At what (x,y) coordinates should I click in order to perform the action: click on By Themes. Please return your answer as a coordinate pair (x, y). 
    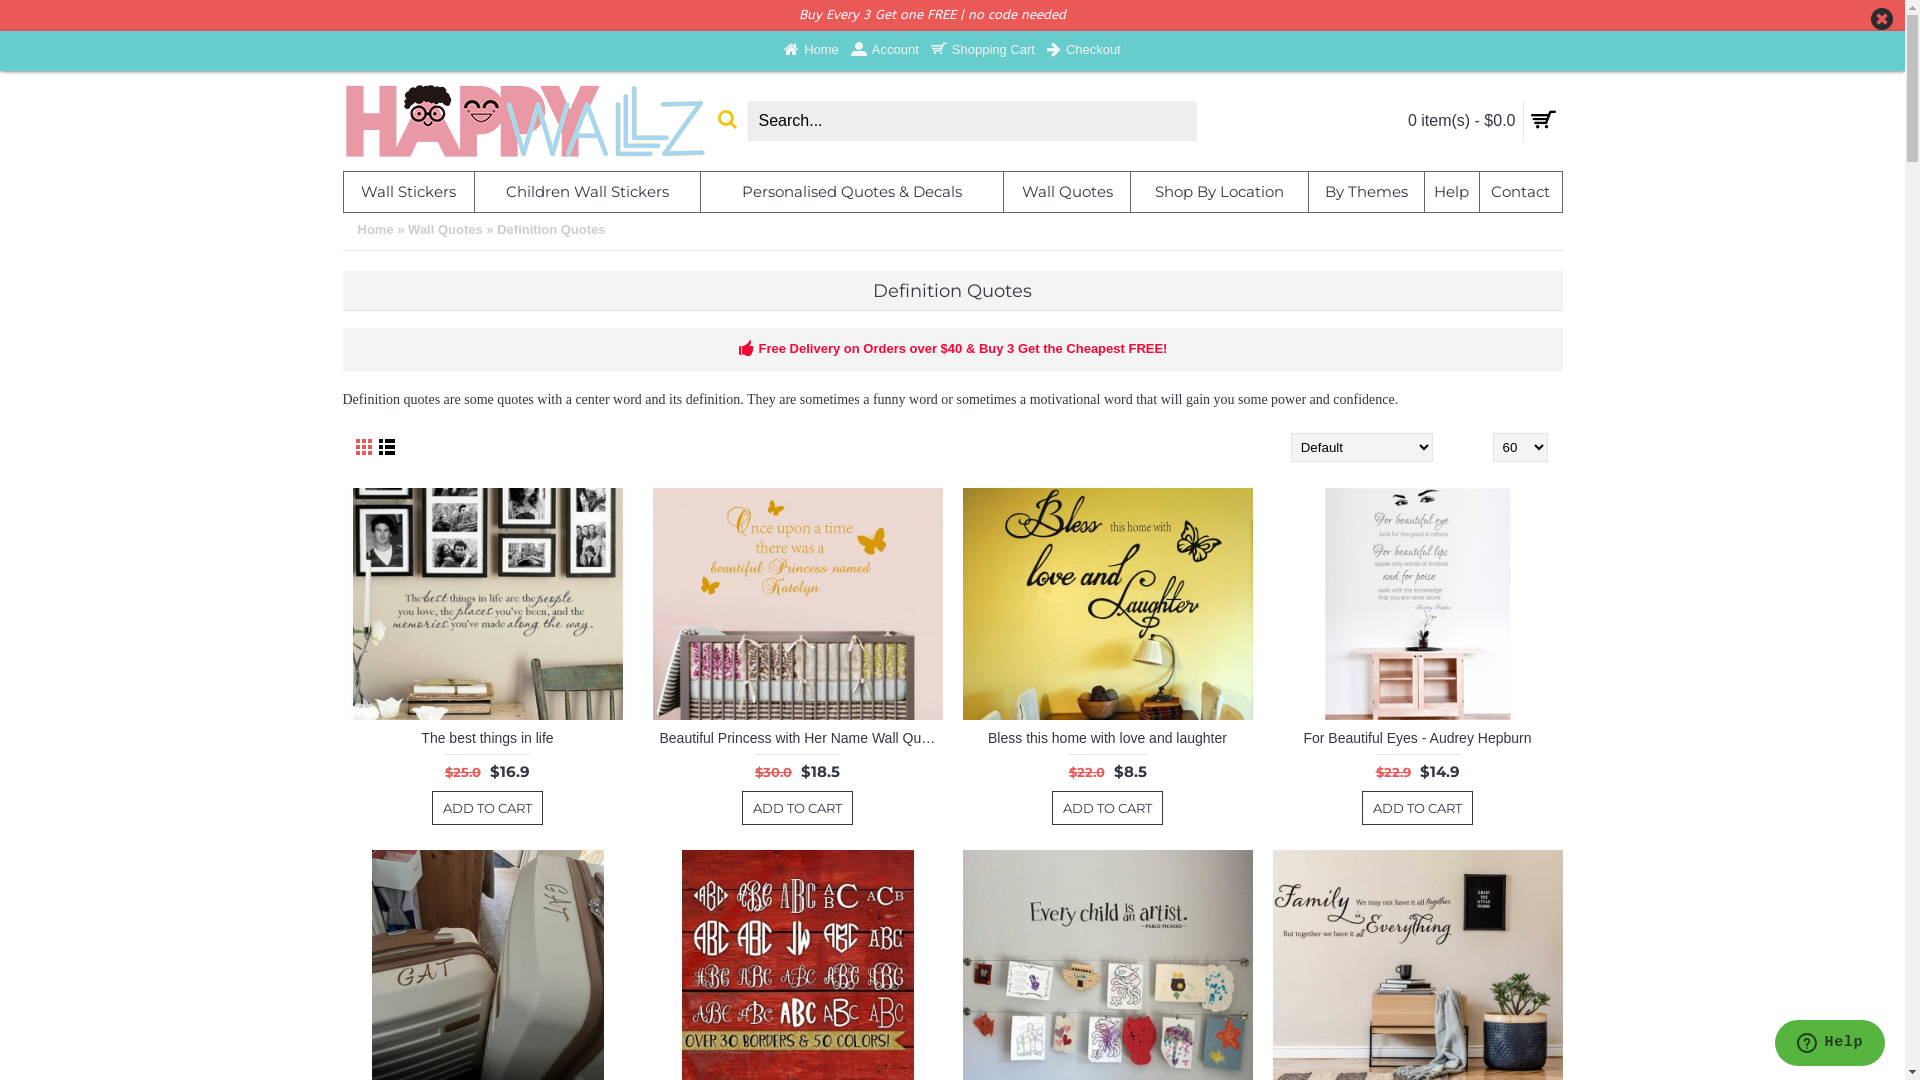
    Looking at the image, I should click on (1366, 192).